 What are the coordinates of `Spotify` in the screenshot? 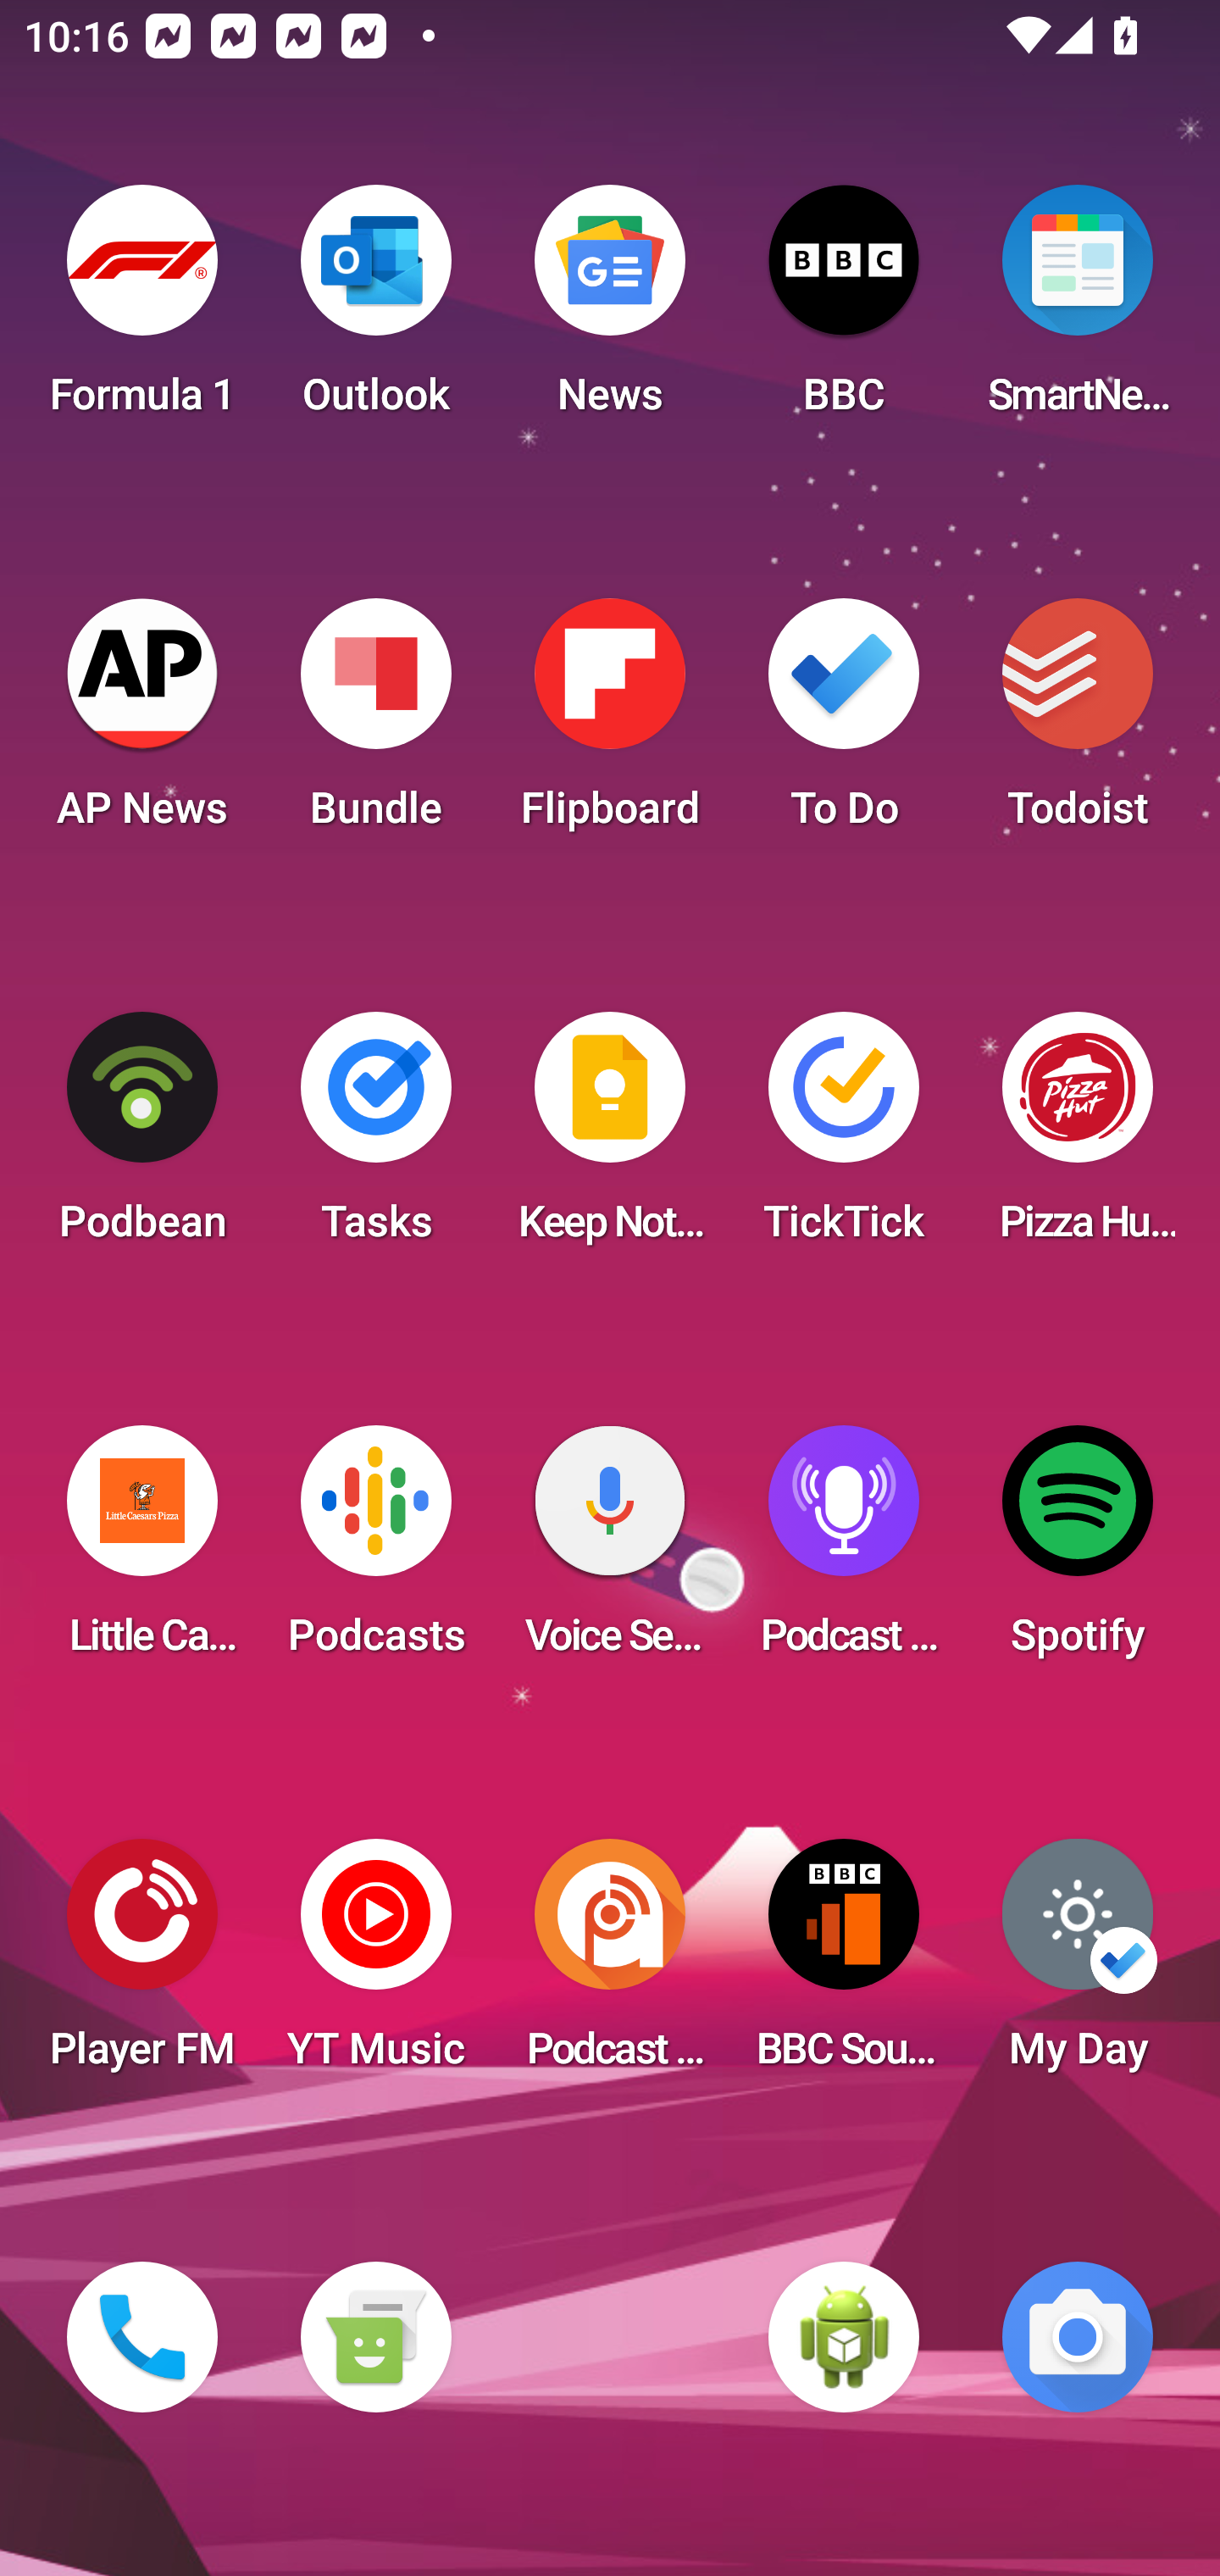 It's located at (1078, 1551).